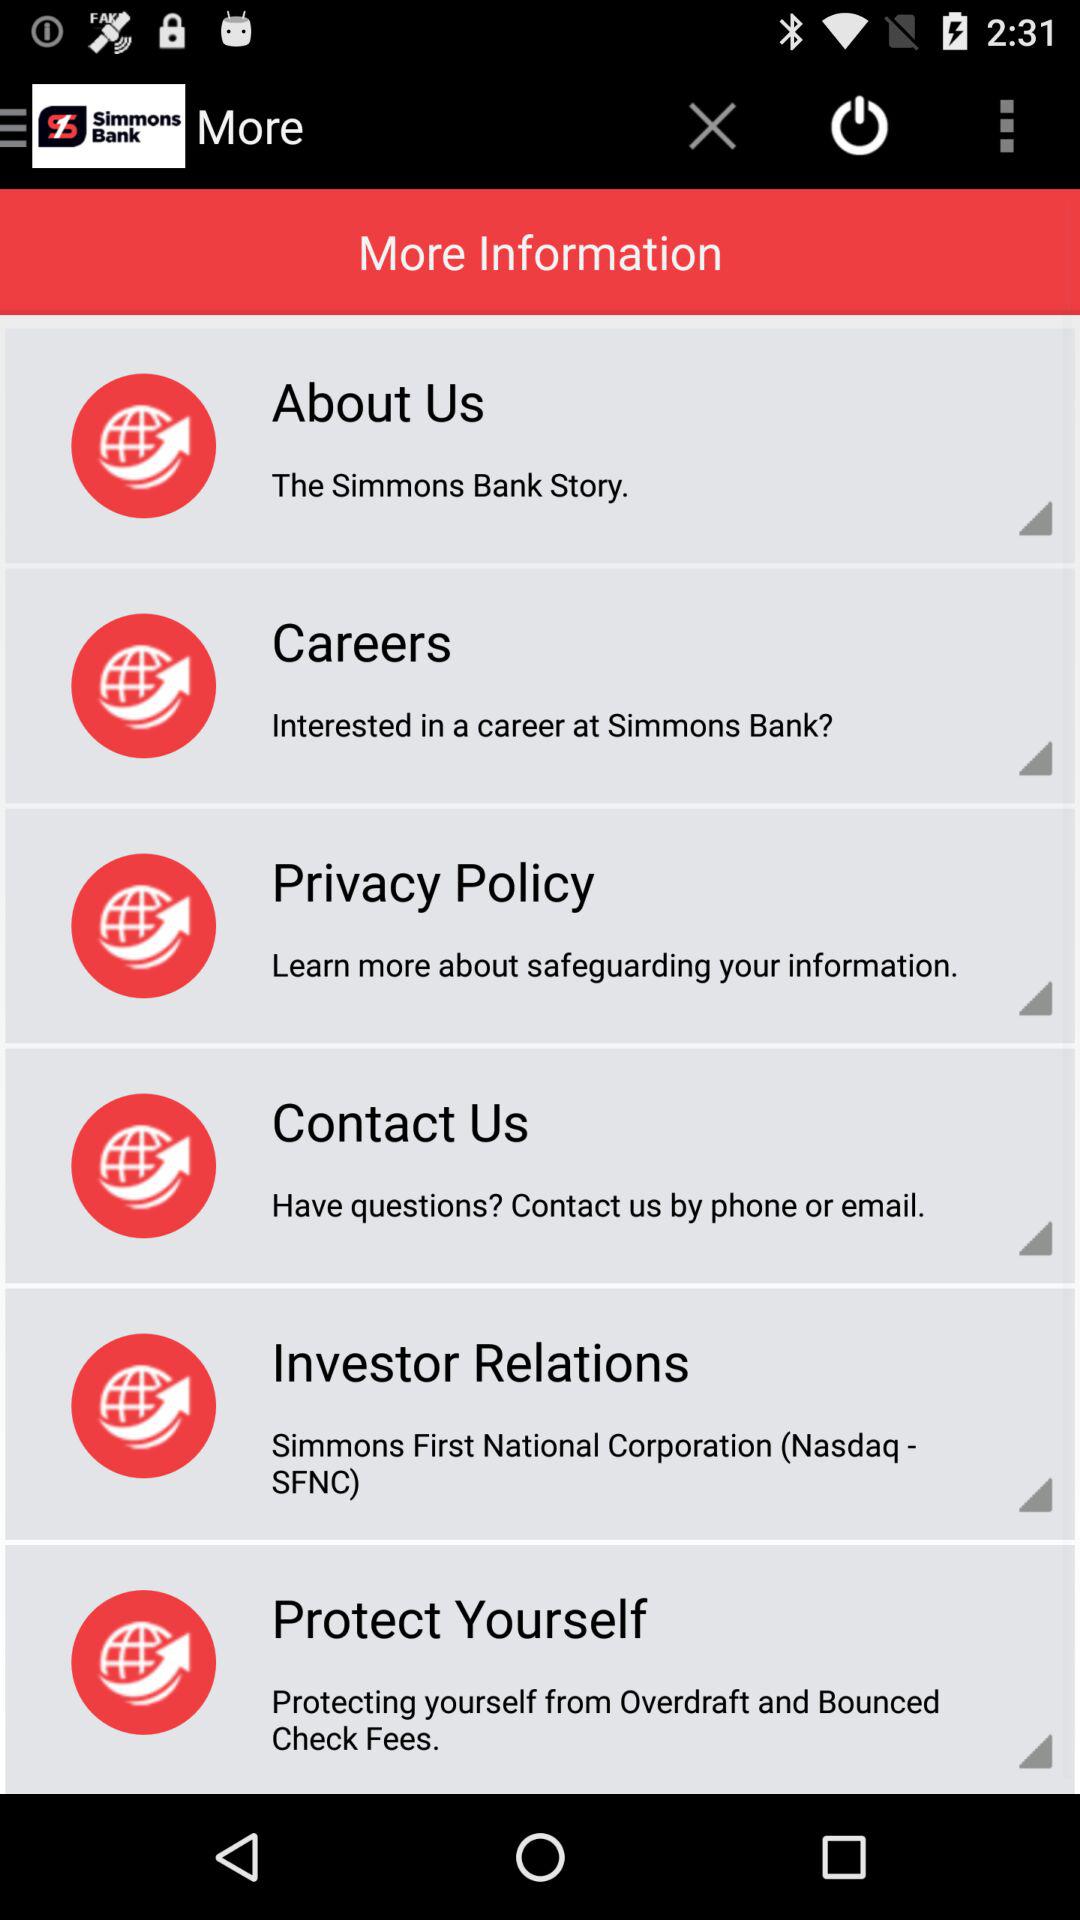  What do you see at coordinates (144, 446) in the screenshot?
I see `click the icon left of the text called about` at bounding box center [144, 446].